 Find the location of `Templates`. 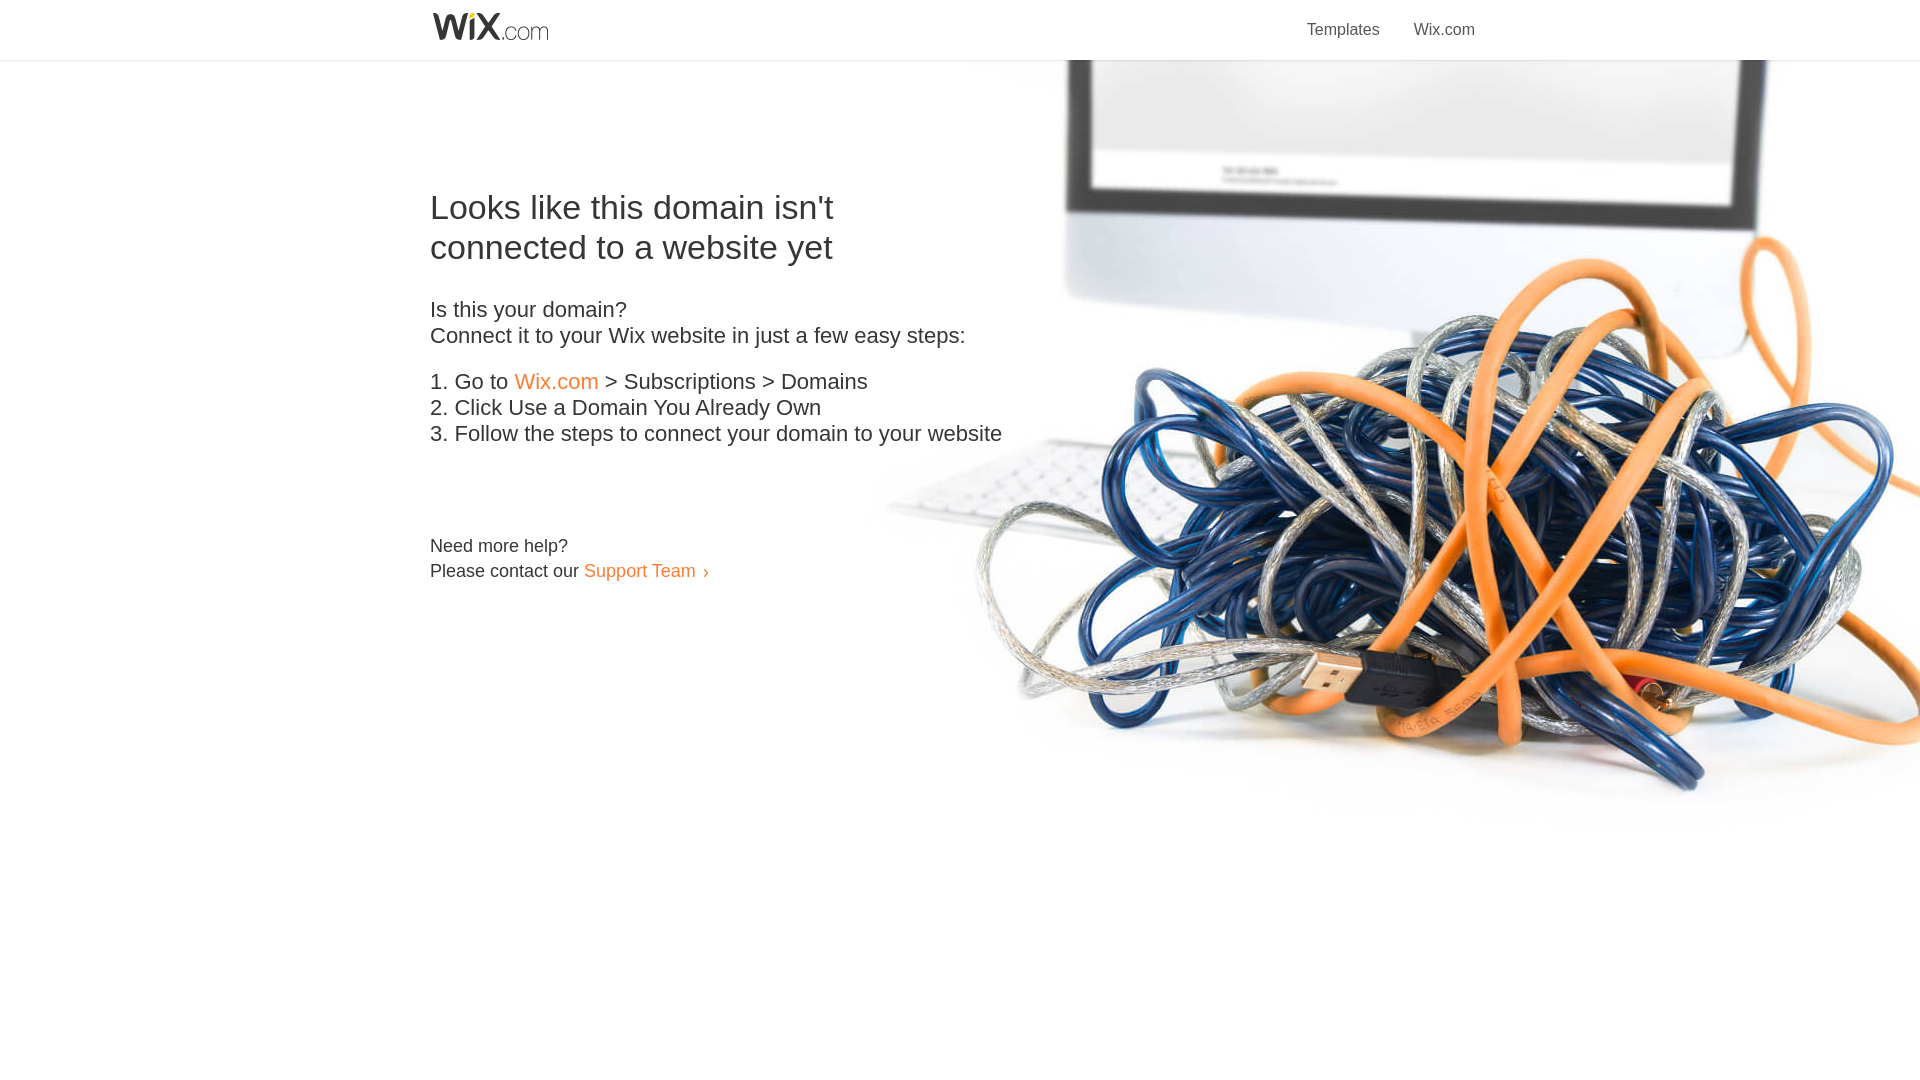

Templates is located at coordinates (1344, 18).